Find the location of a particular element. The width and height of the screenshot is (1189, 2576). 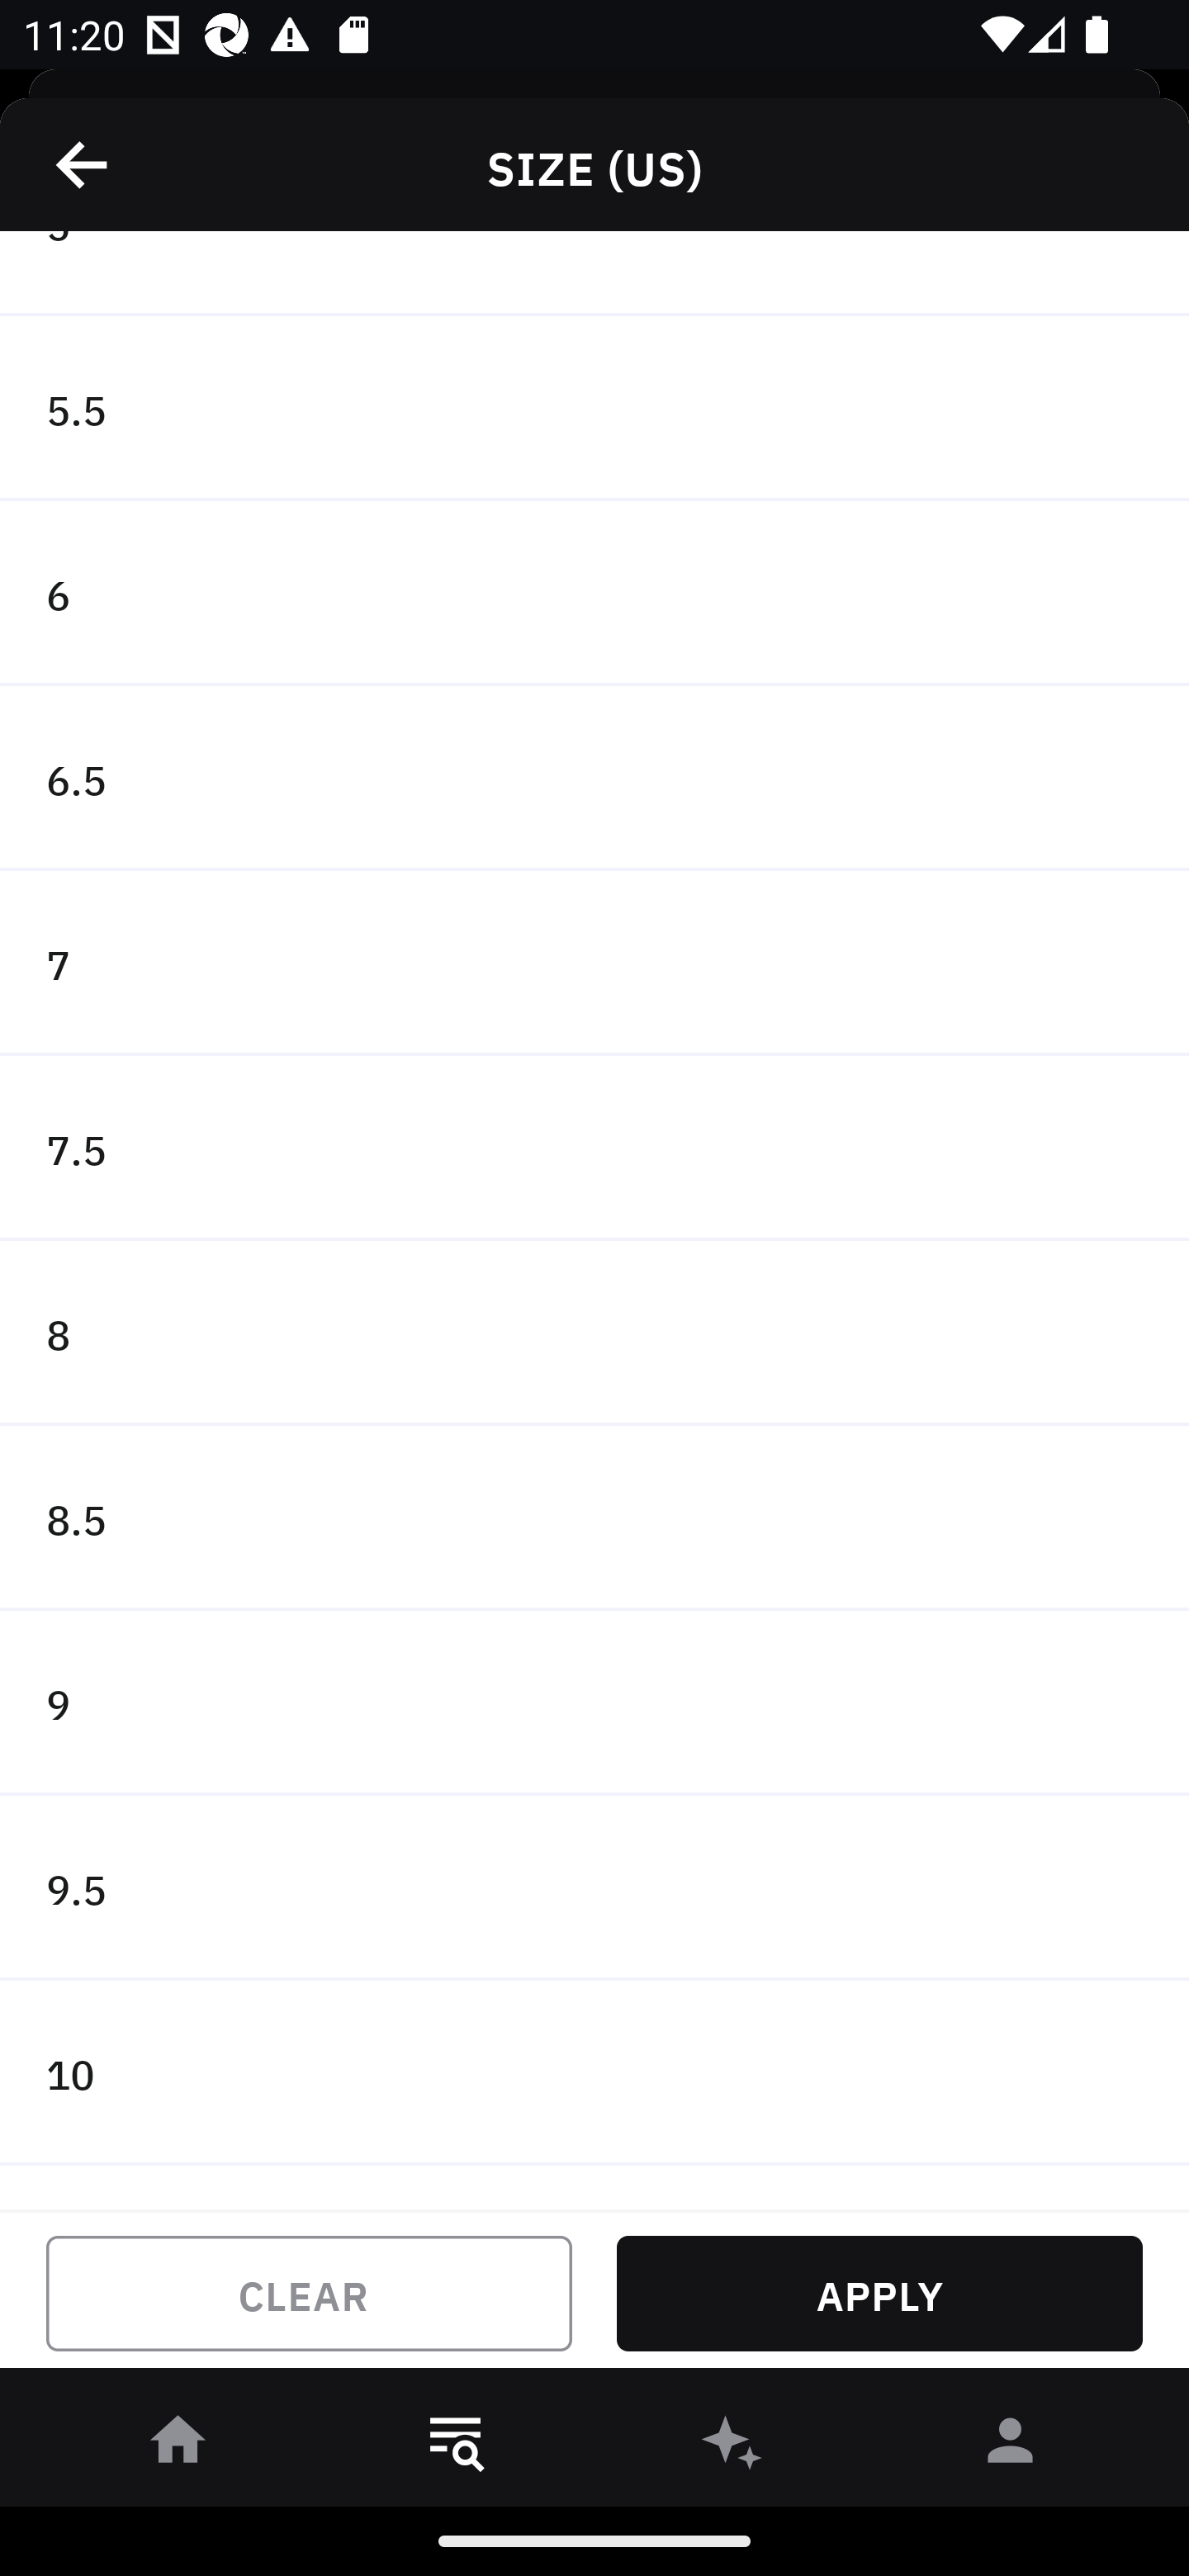

󰫢 is located at coordinates (733, 2446).